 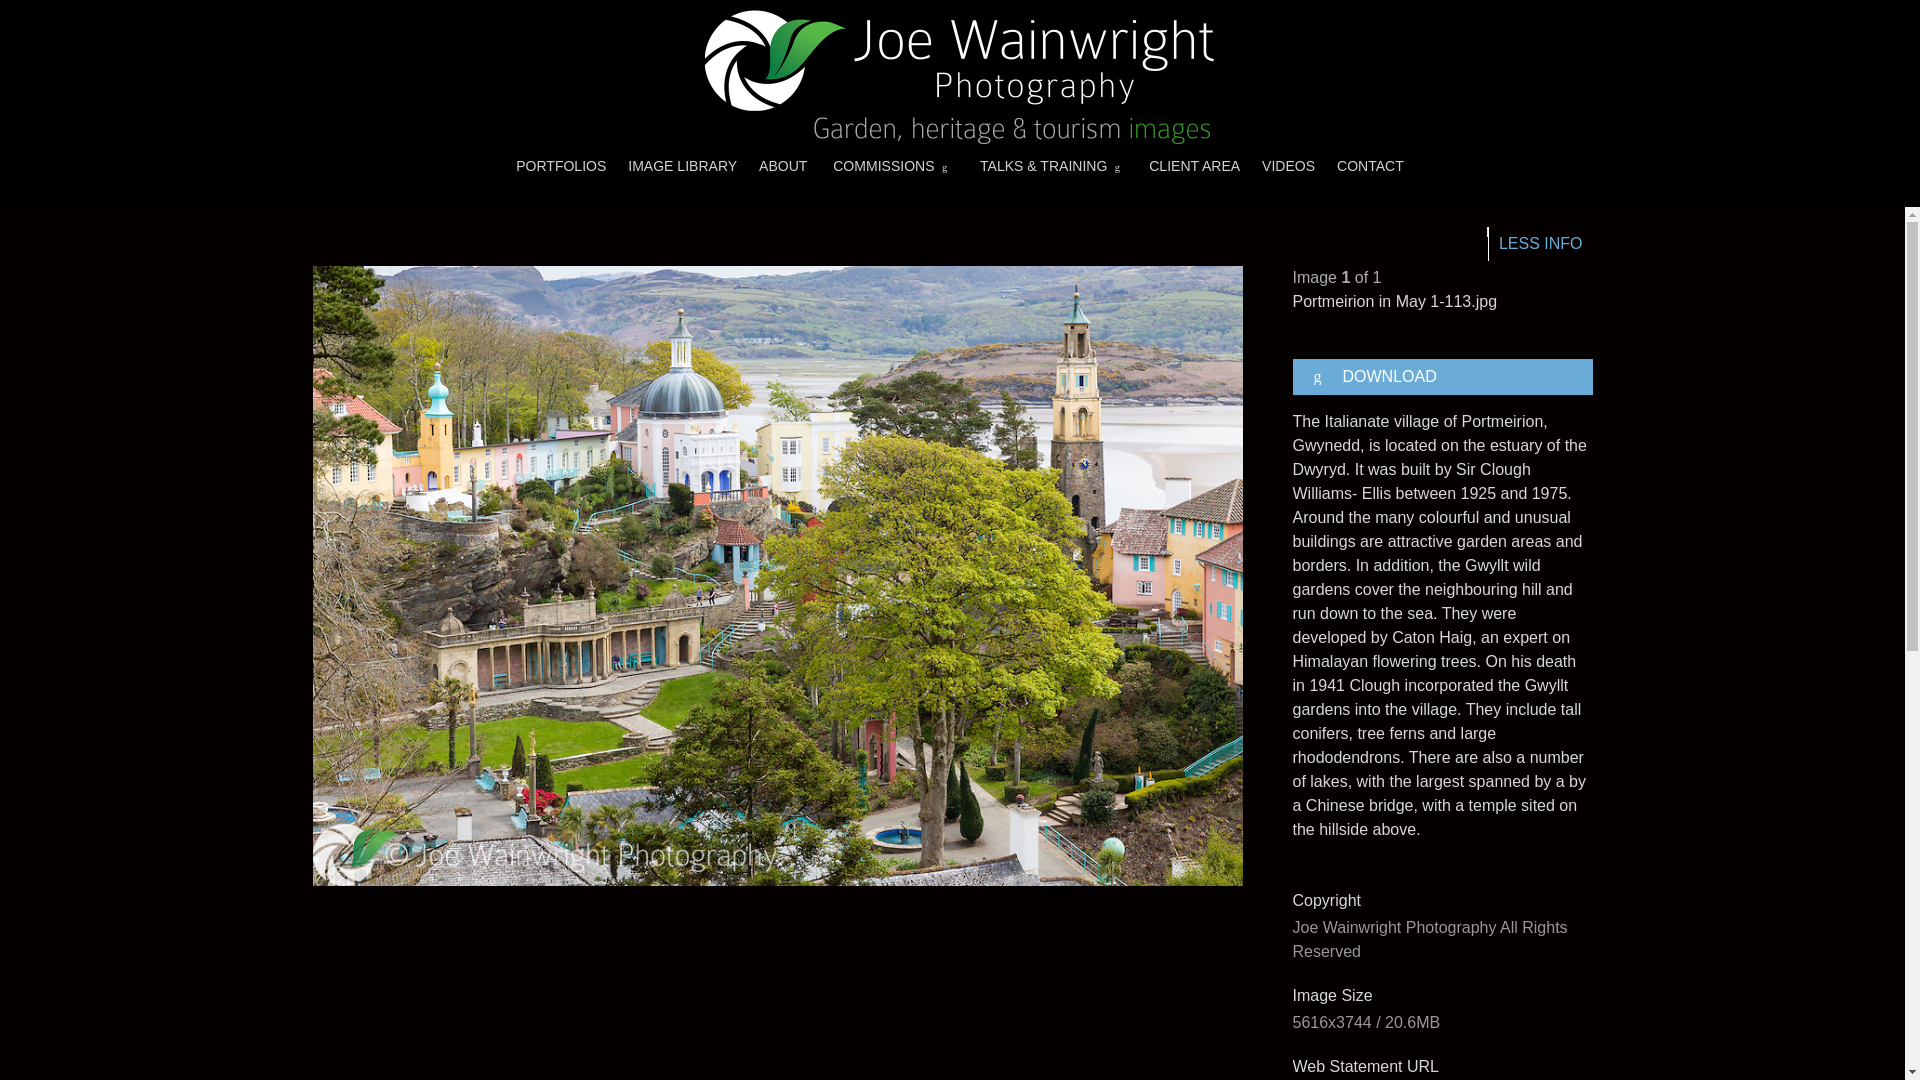 I want to click on PORTFOLIOS, so click(x=561, y=165).